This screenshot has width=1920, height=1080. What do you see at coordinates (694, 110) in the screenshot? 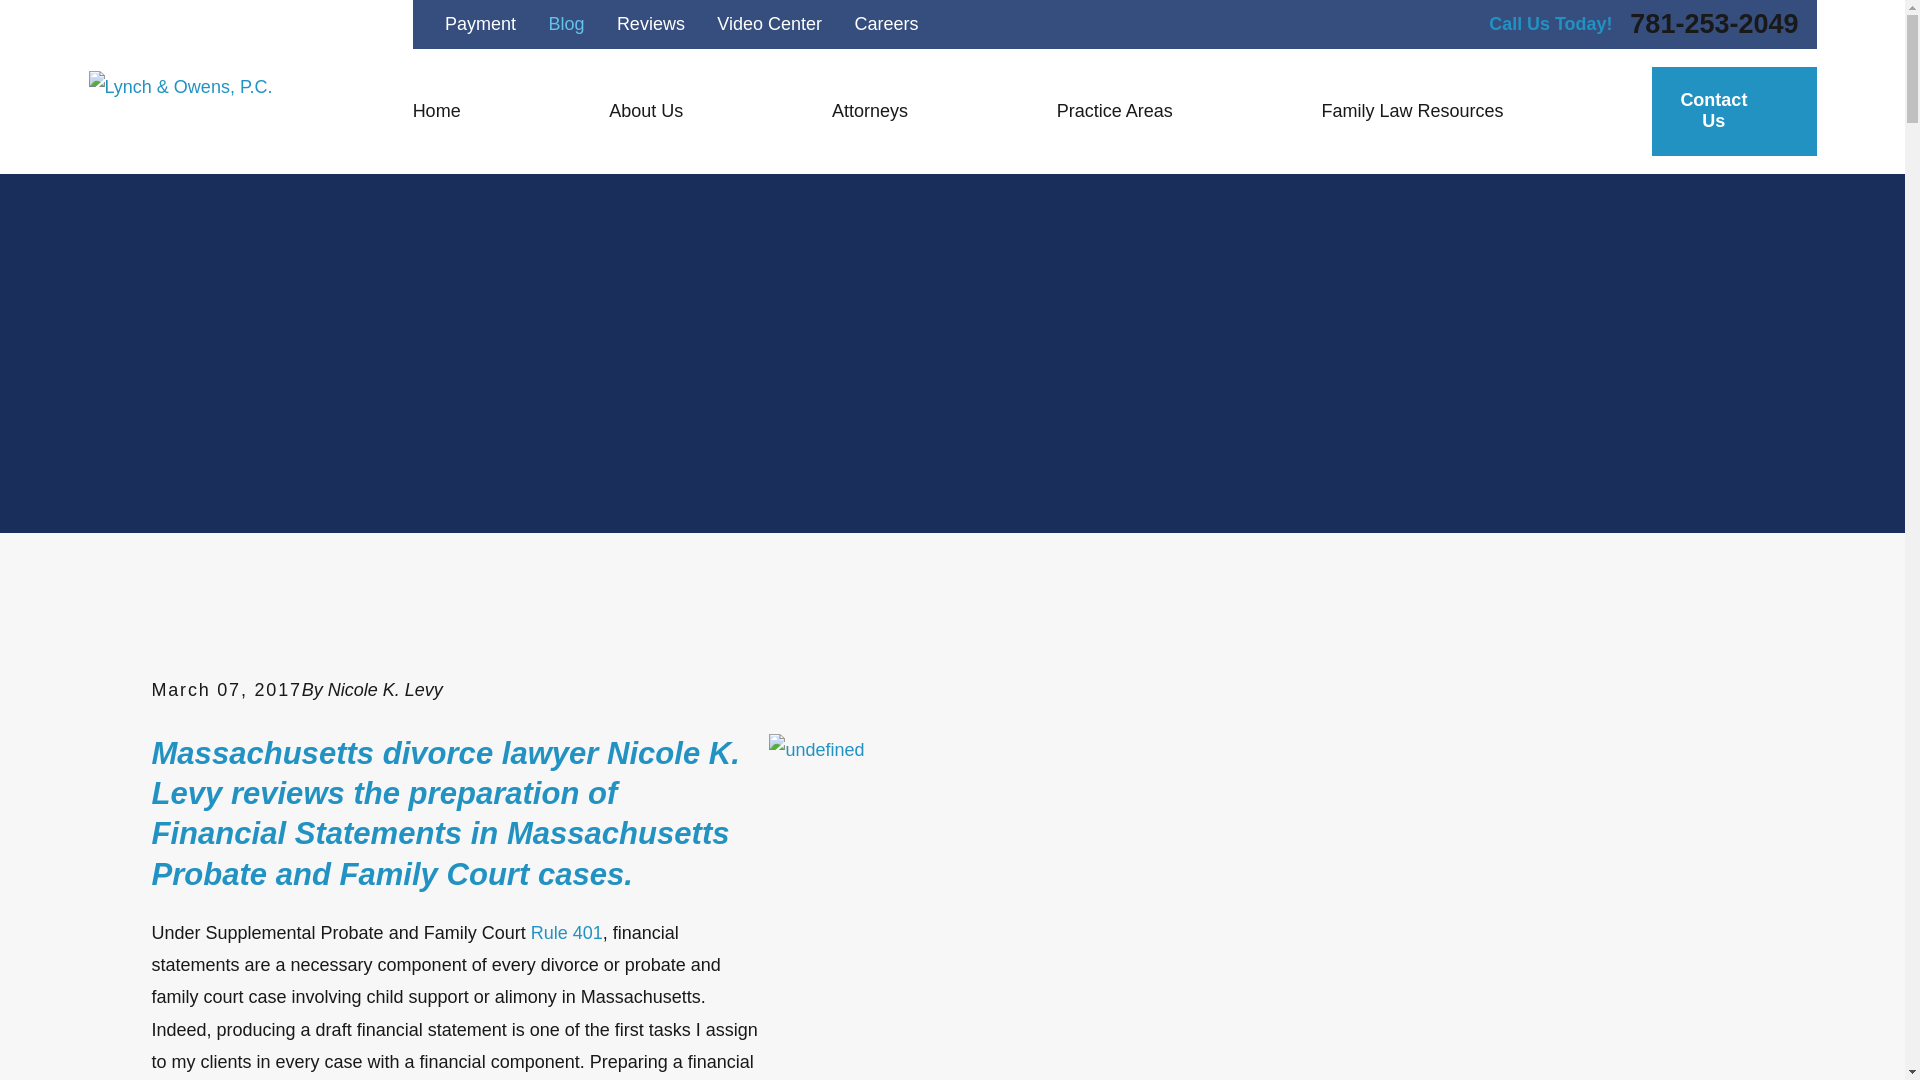
I see `About Us` at bounding box center [694, 110].